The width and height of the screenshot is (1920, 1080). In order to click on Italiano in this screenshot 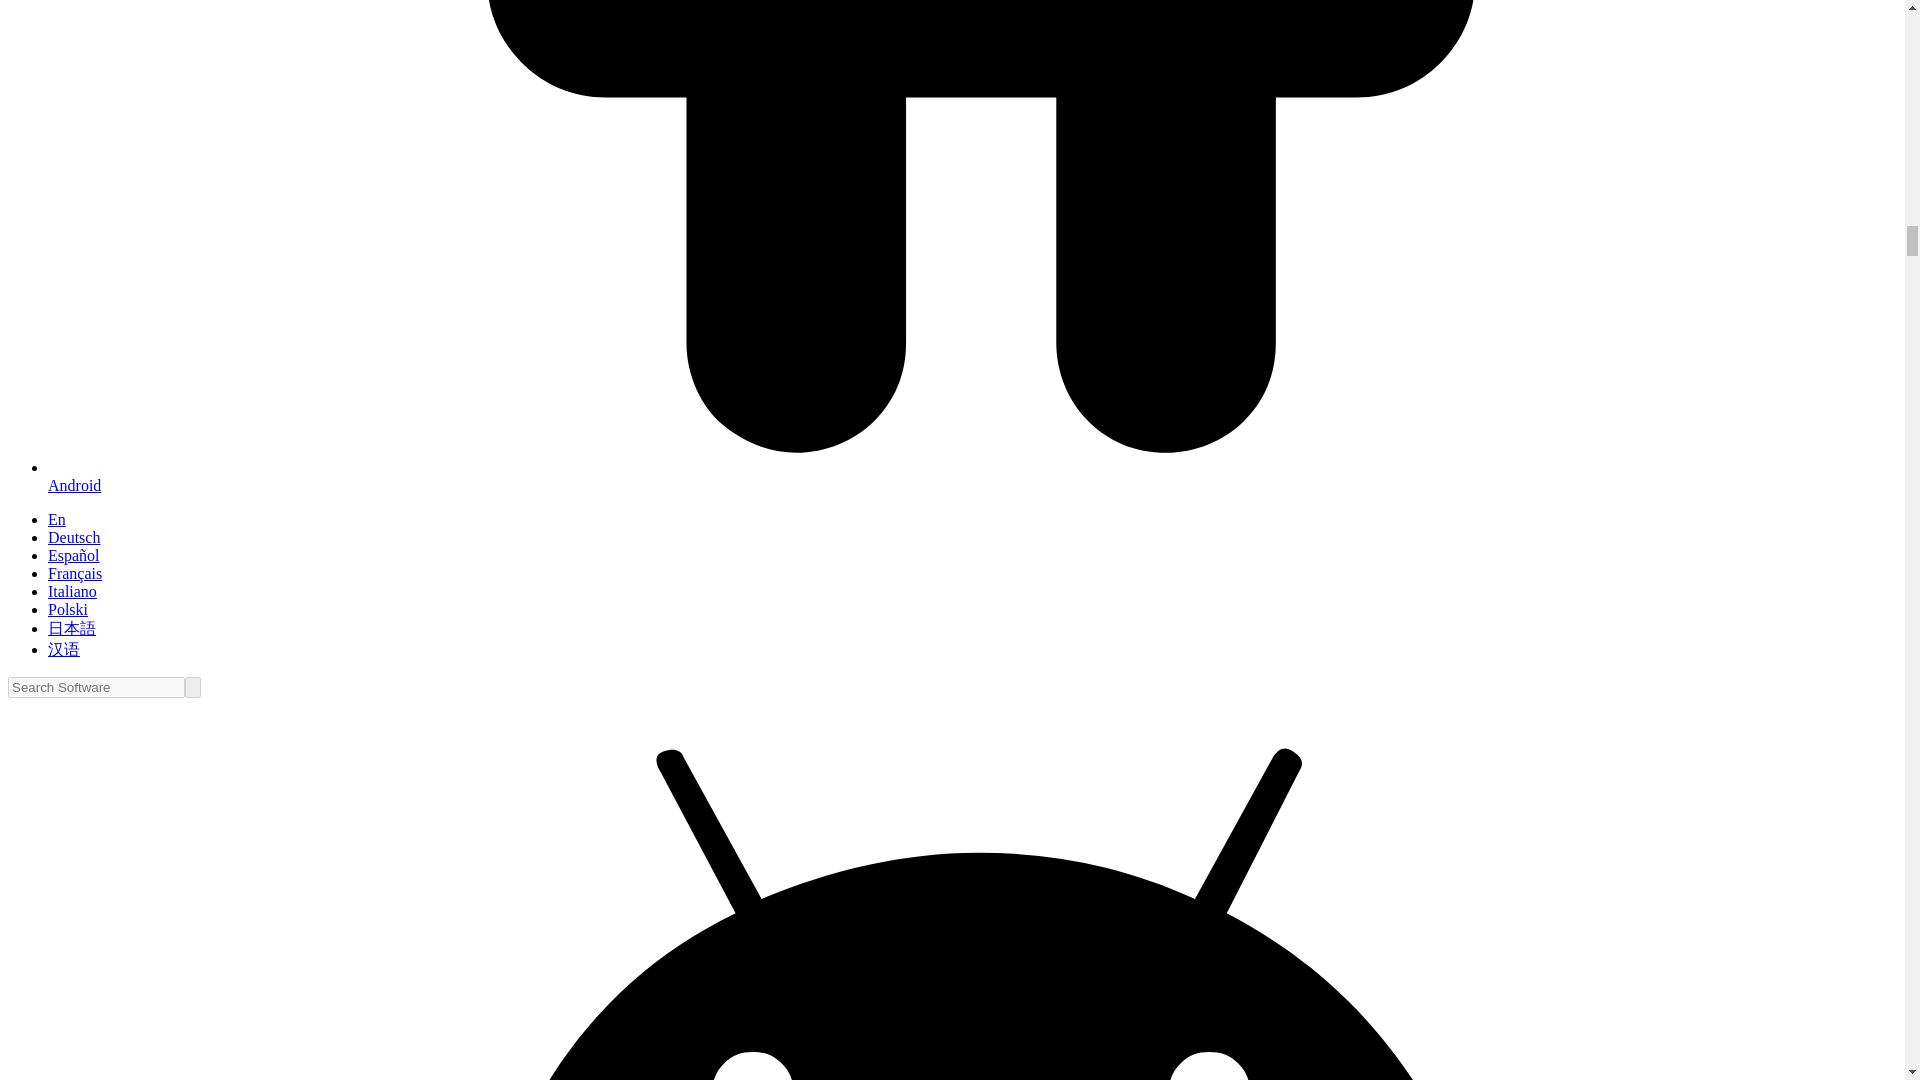, I will do `click(72, 592)`.